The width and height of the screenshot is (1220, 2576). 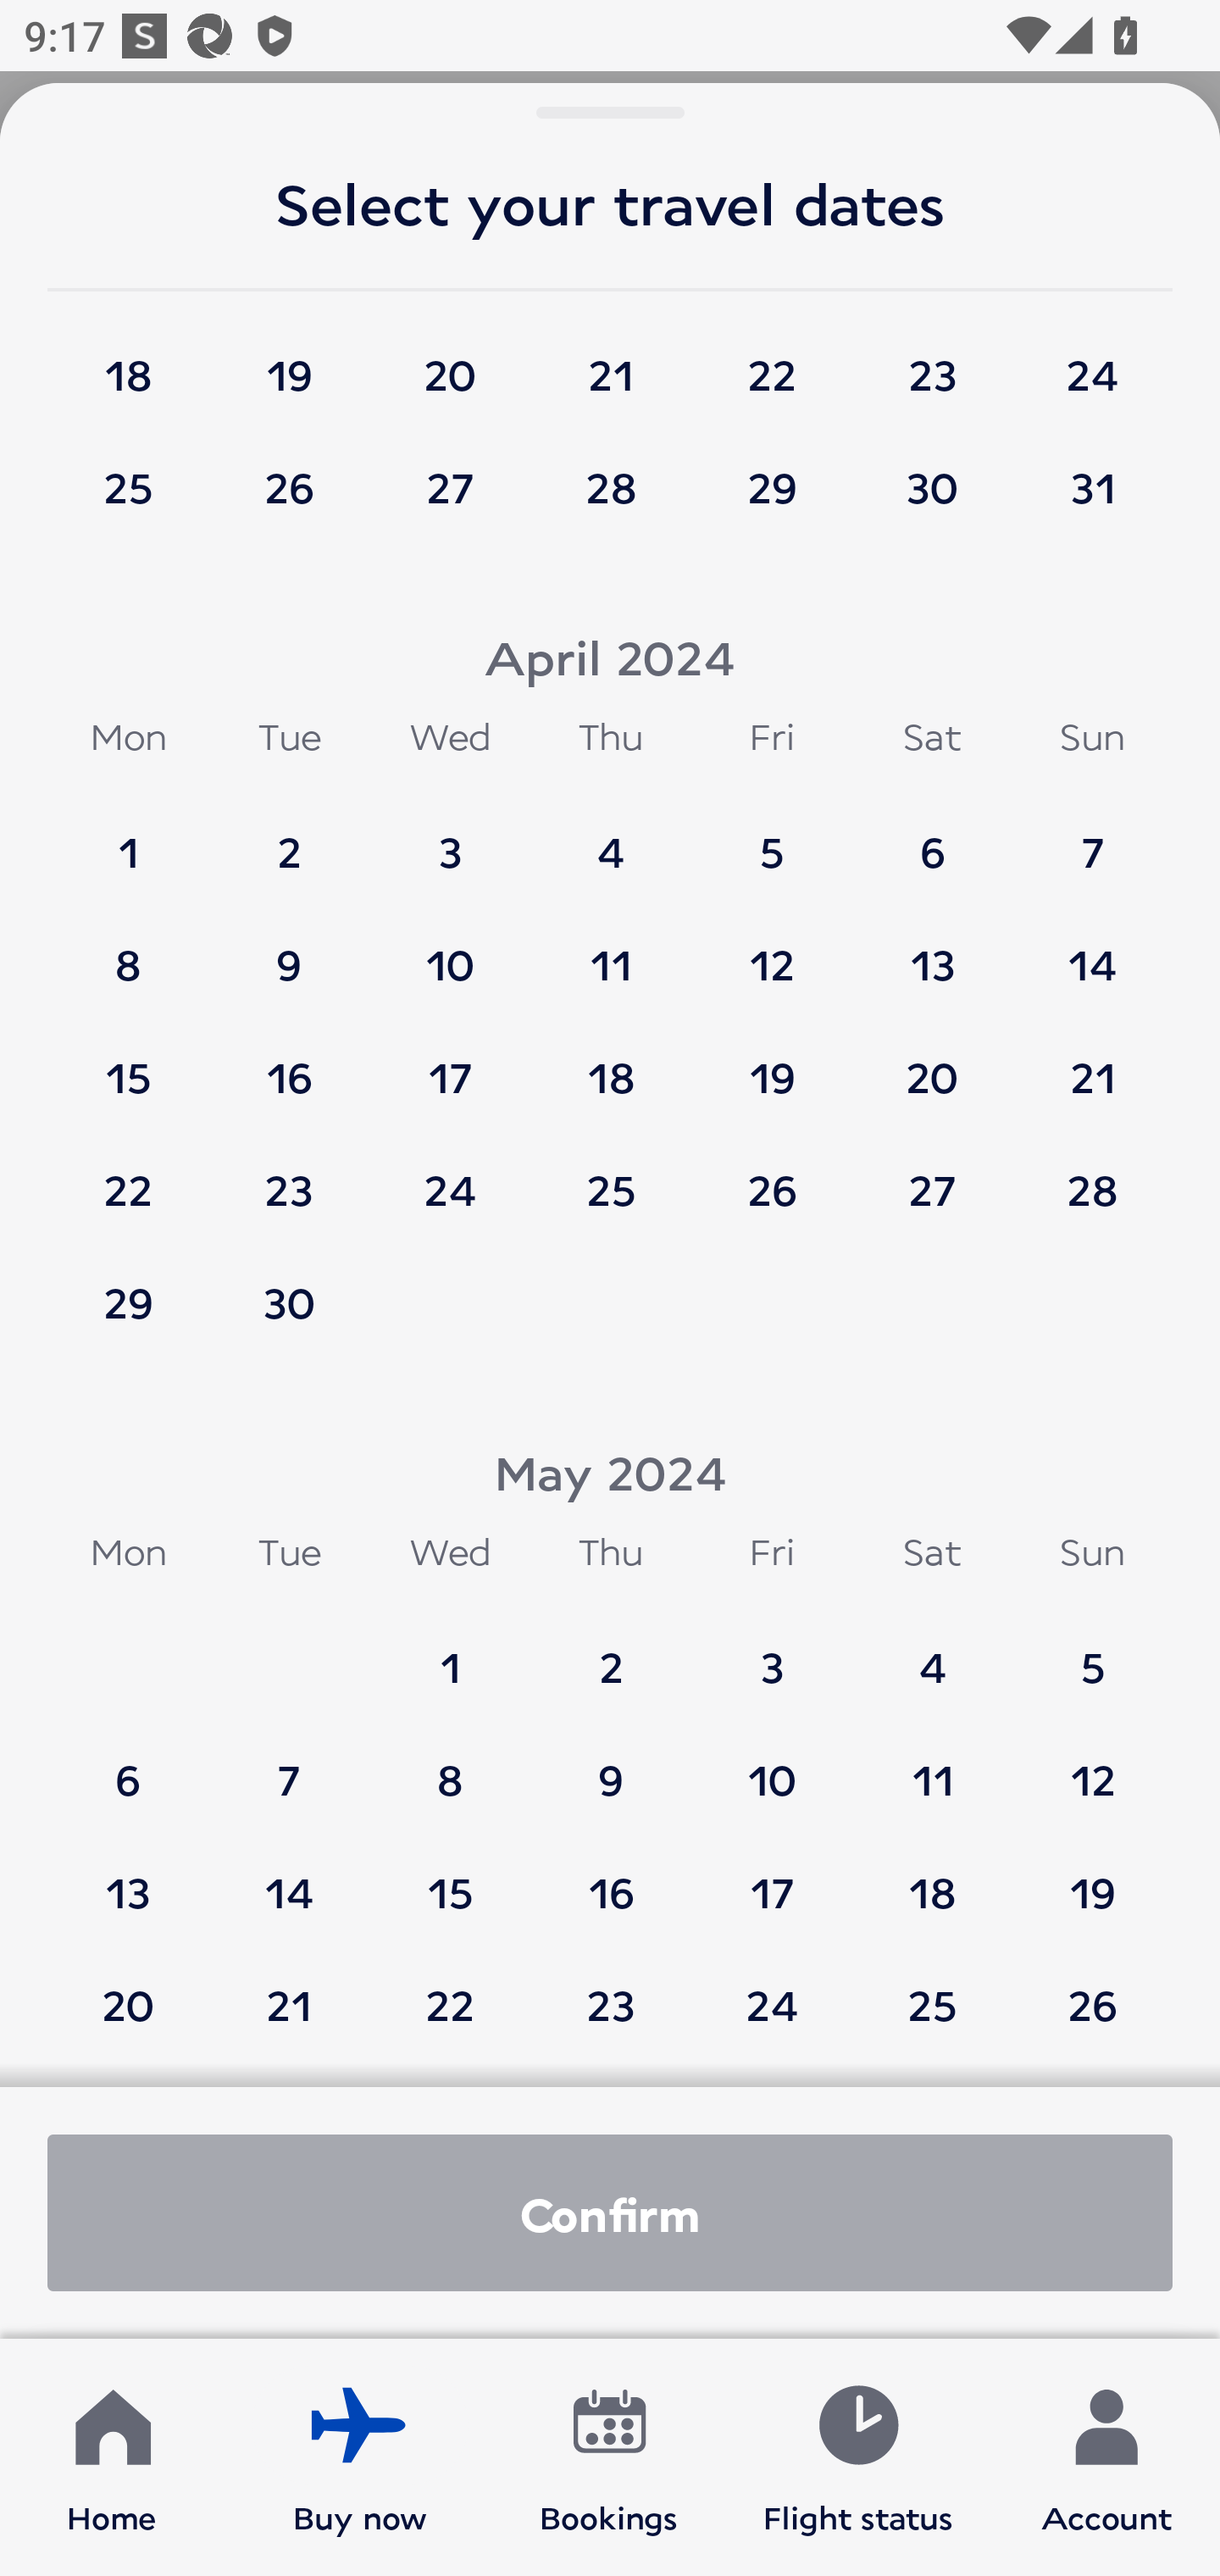 I want to click on 2, so click(x=289, y=837).